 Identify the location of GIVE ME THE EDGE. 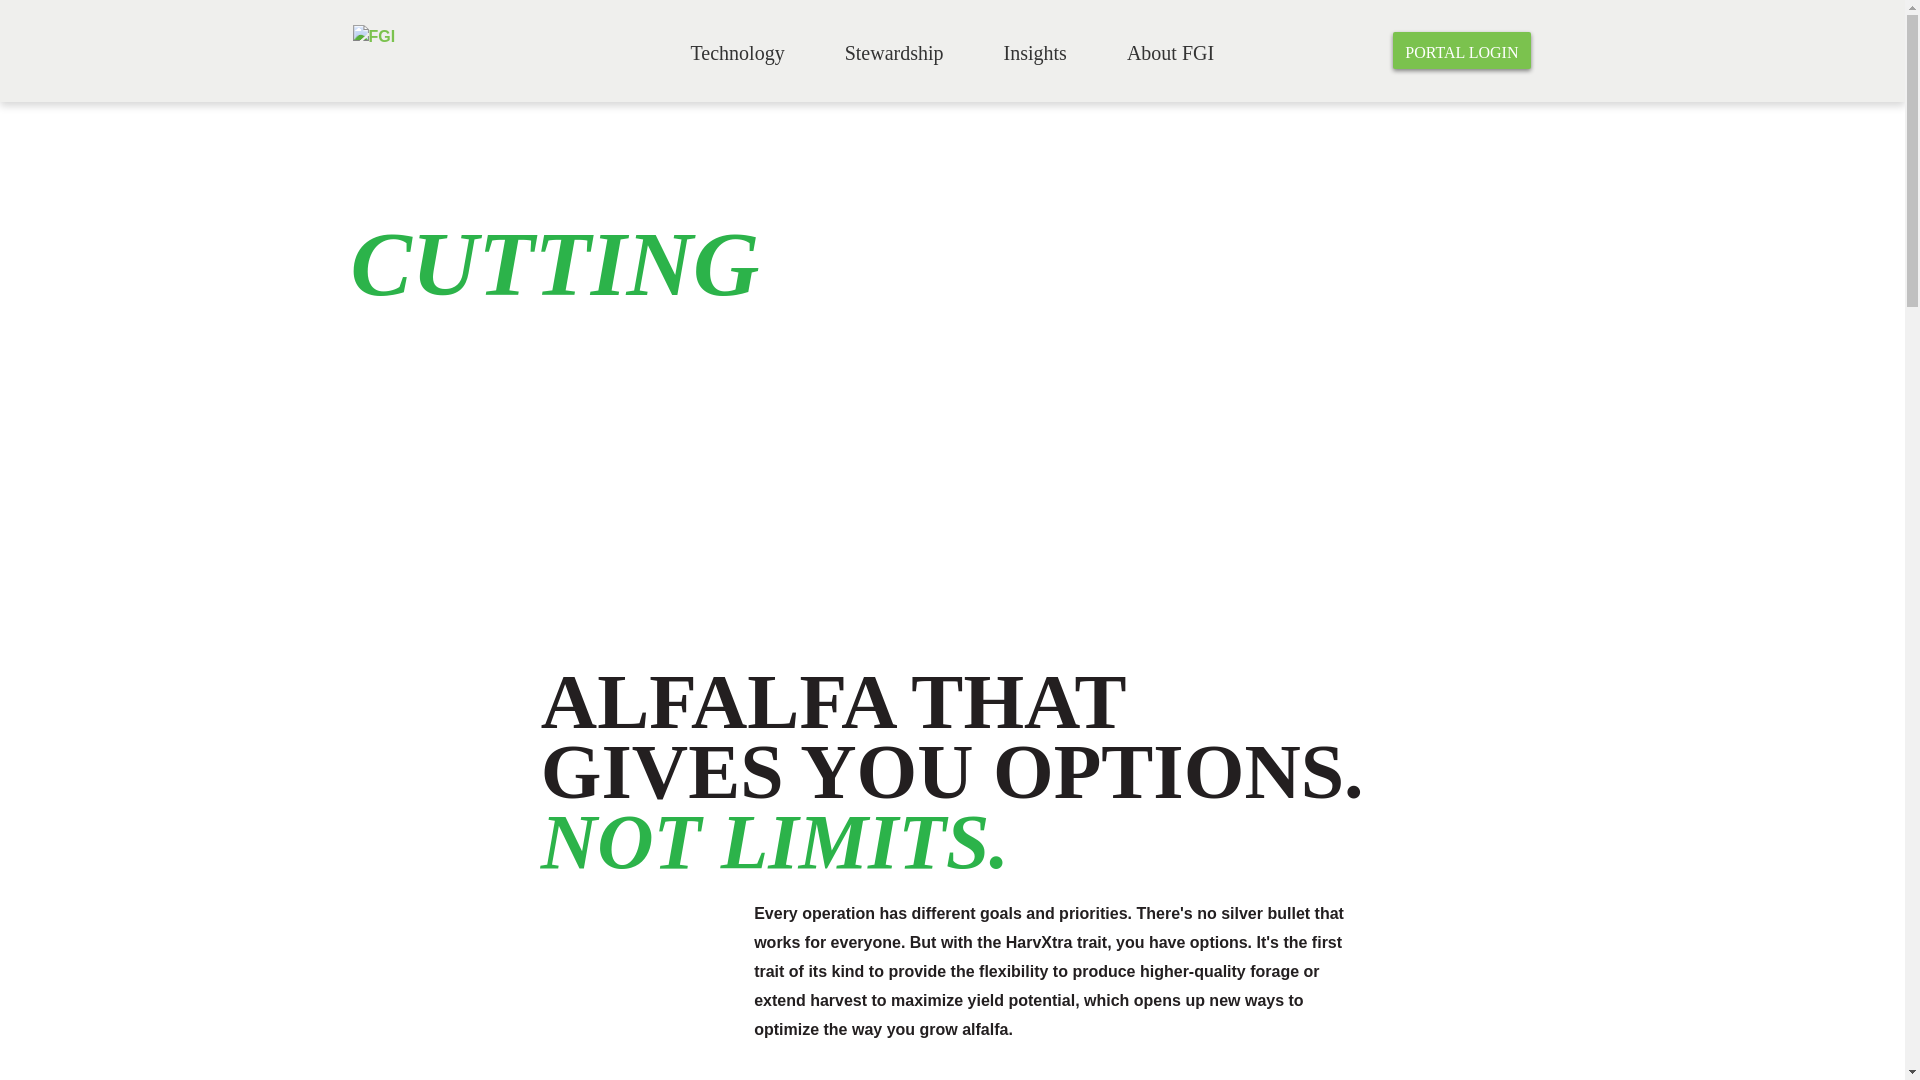
(480, 517).